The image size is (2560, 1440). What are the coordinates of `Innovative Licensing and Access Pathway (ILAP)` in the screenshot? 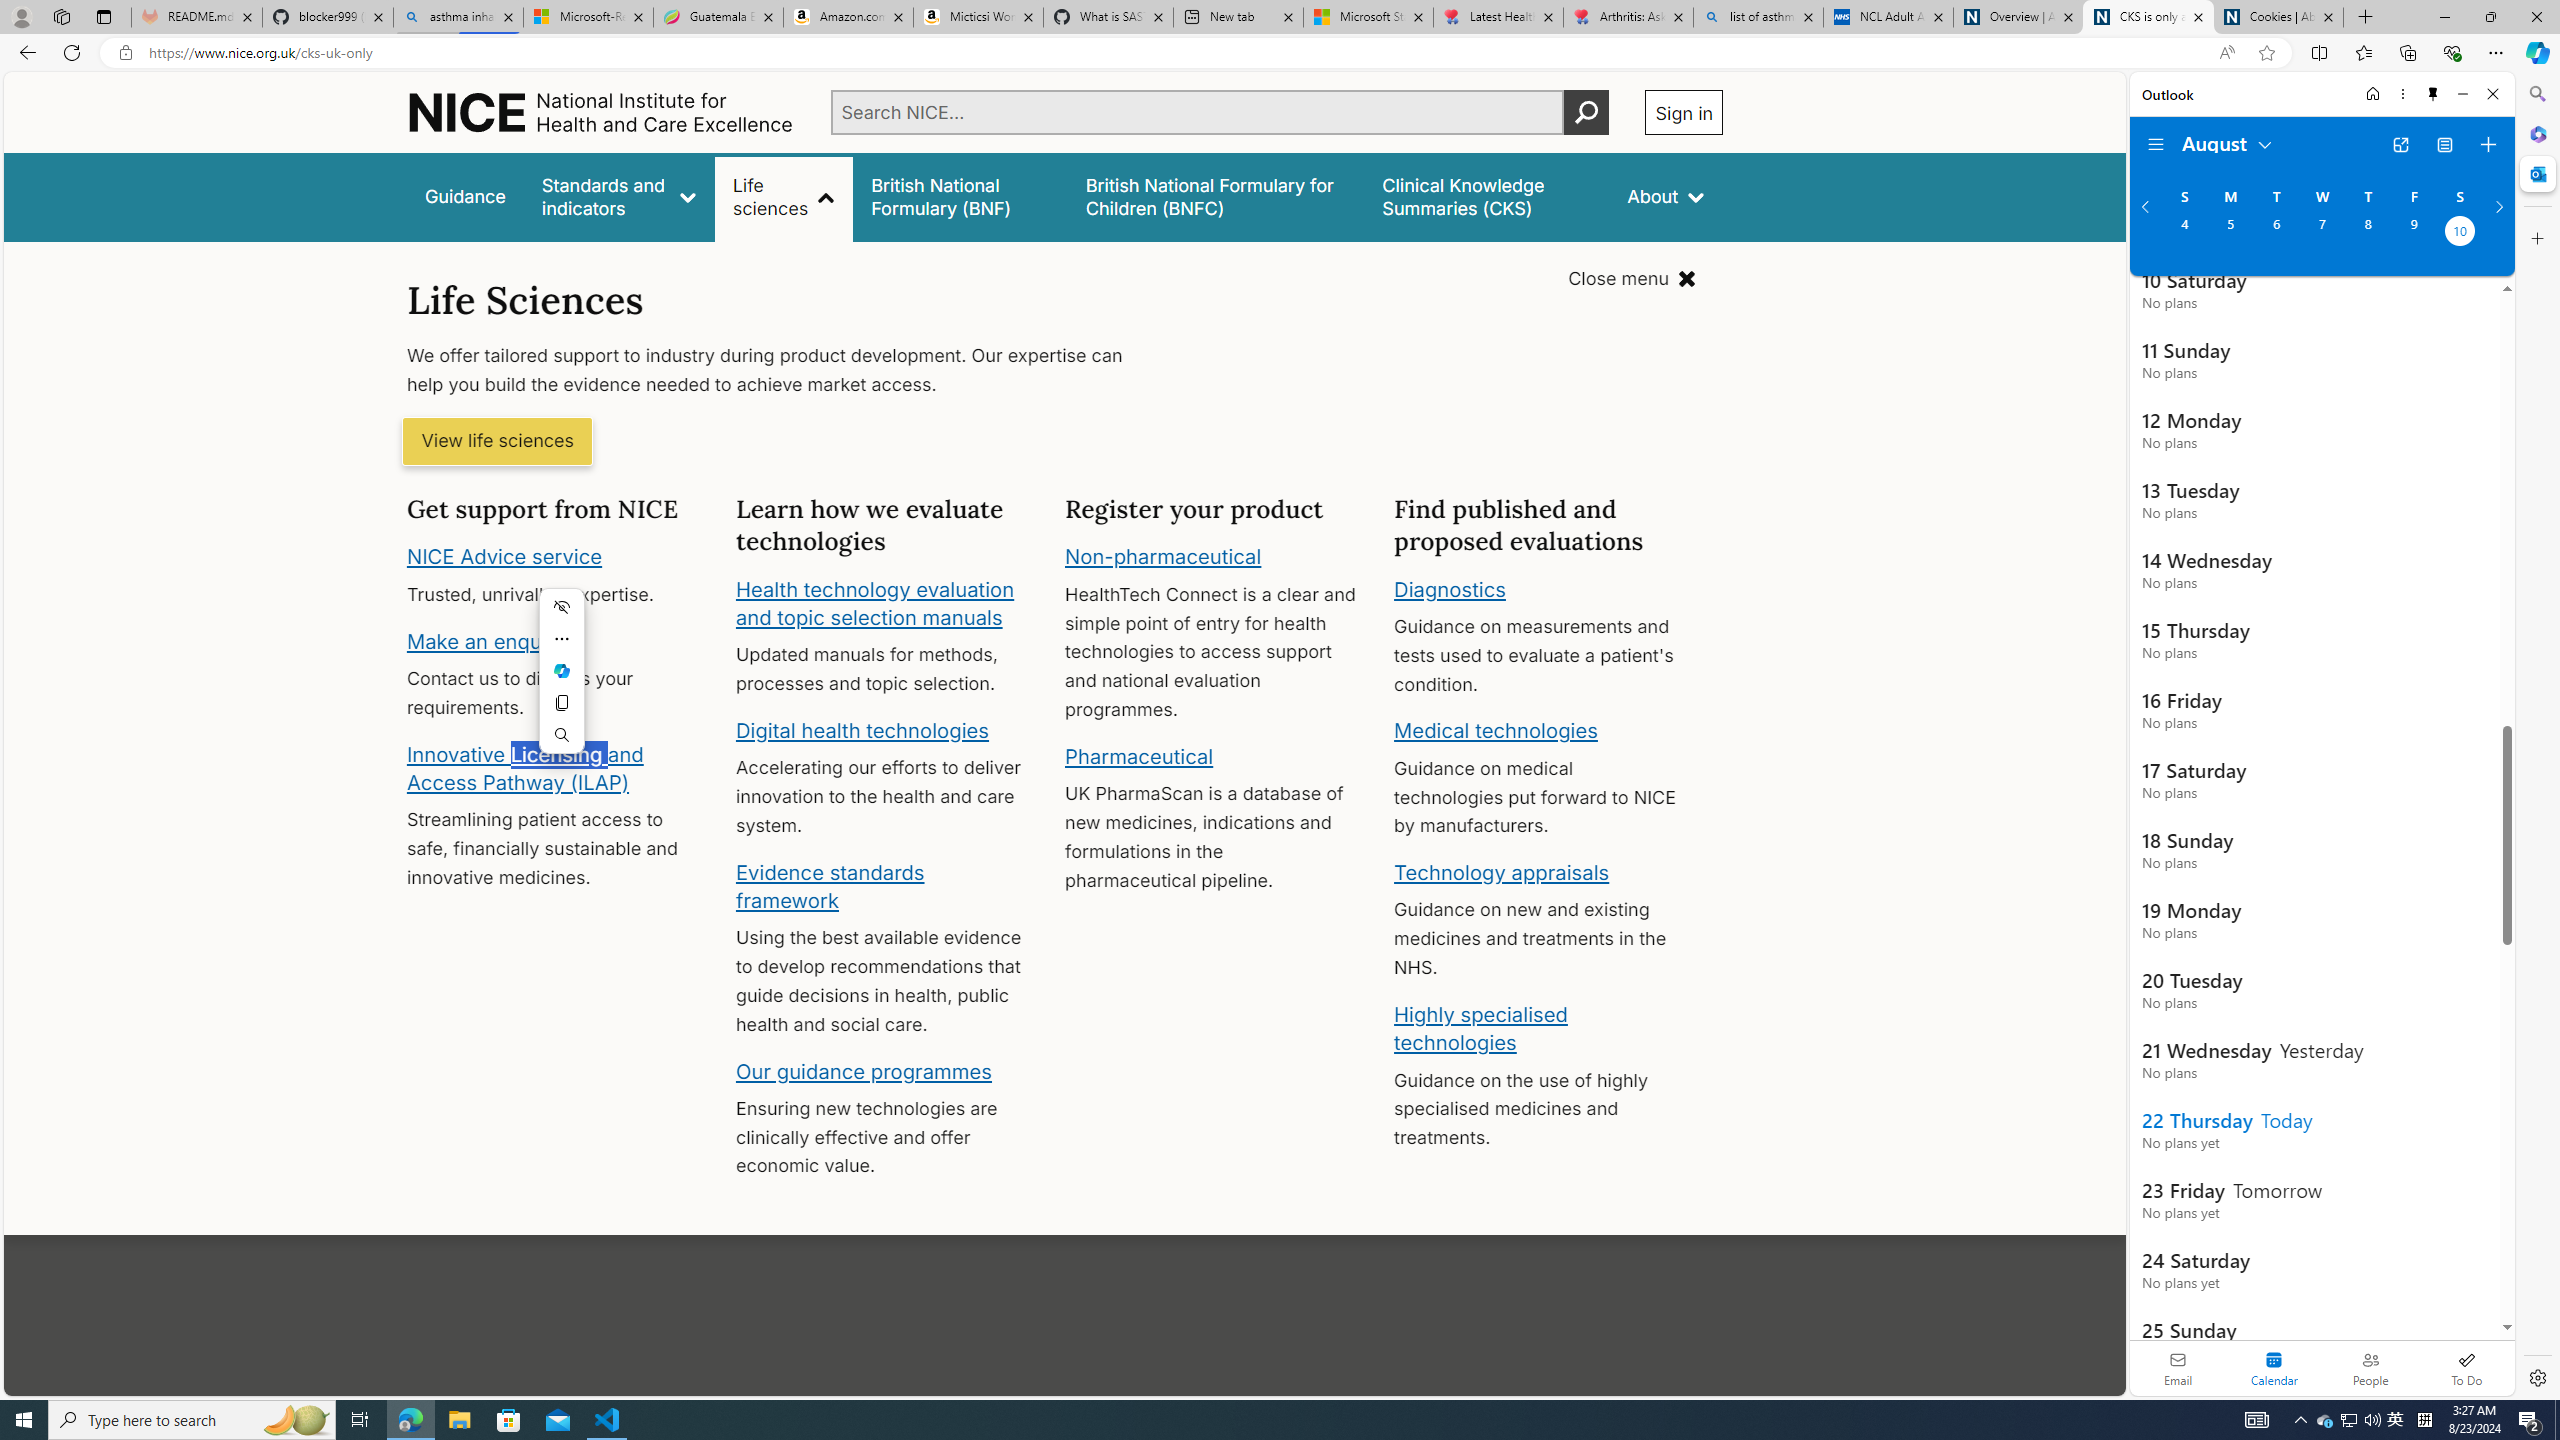 It's located at (526, 768).